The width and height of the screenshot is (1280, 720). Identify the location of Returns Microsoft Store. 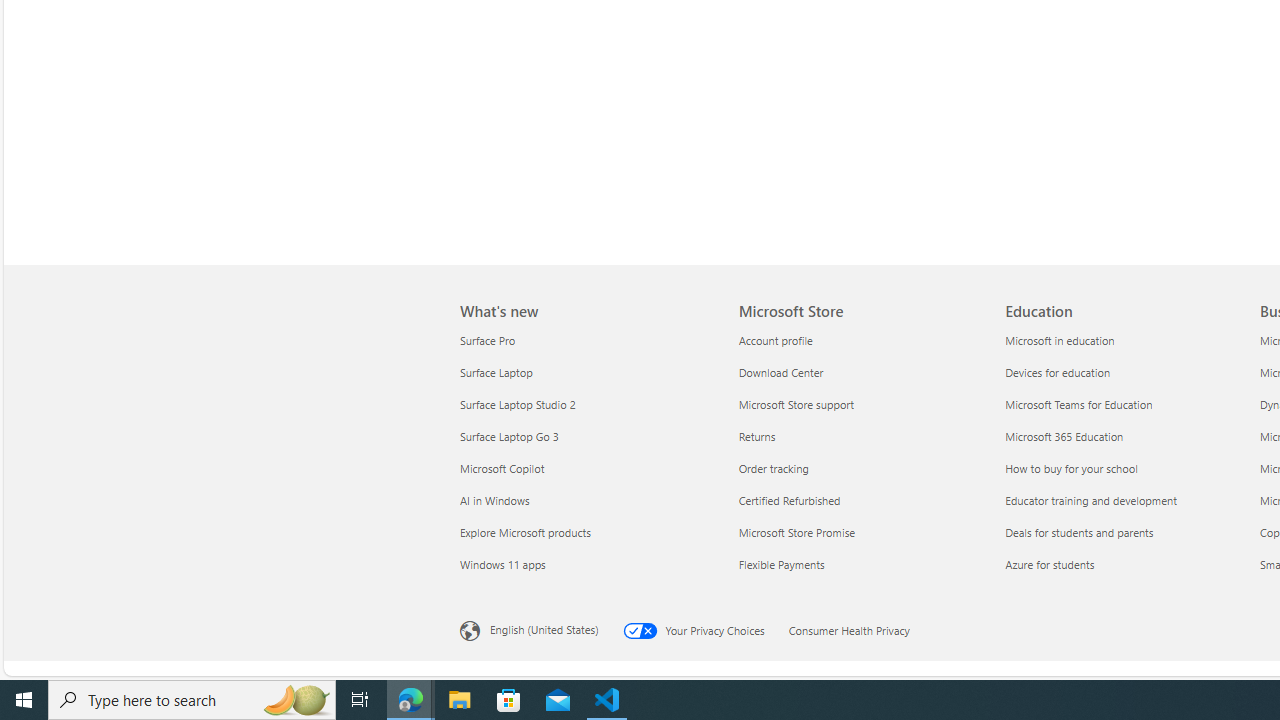
(756, 436).